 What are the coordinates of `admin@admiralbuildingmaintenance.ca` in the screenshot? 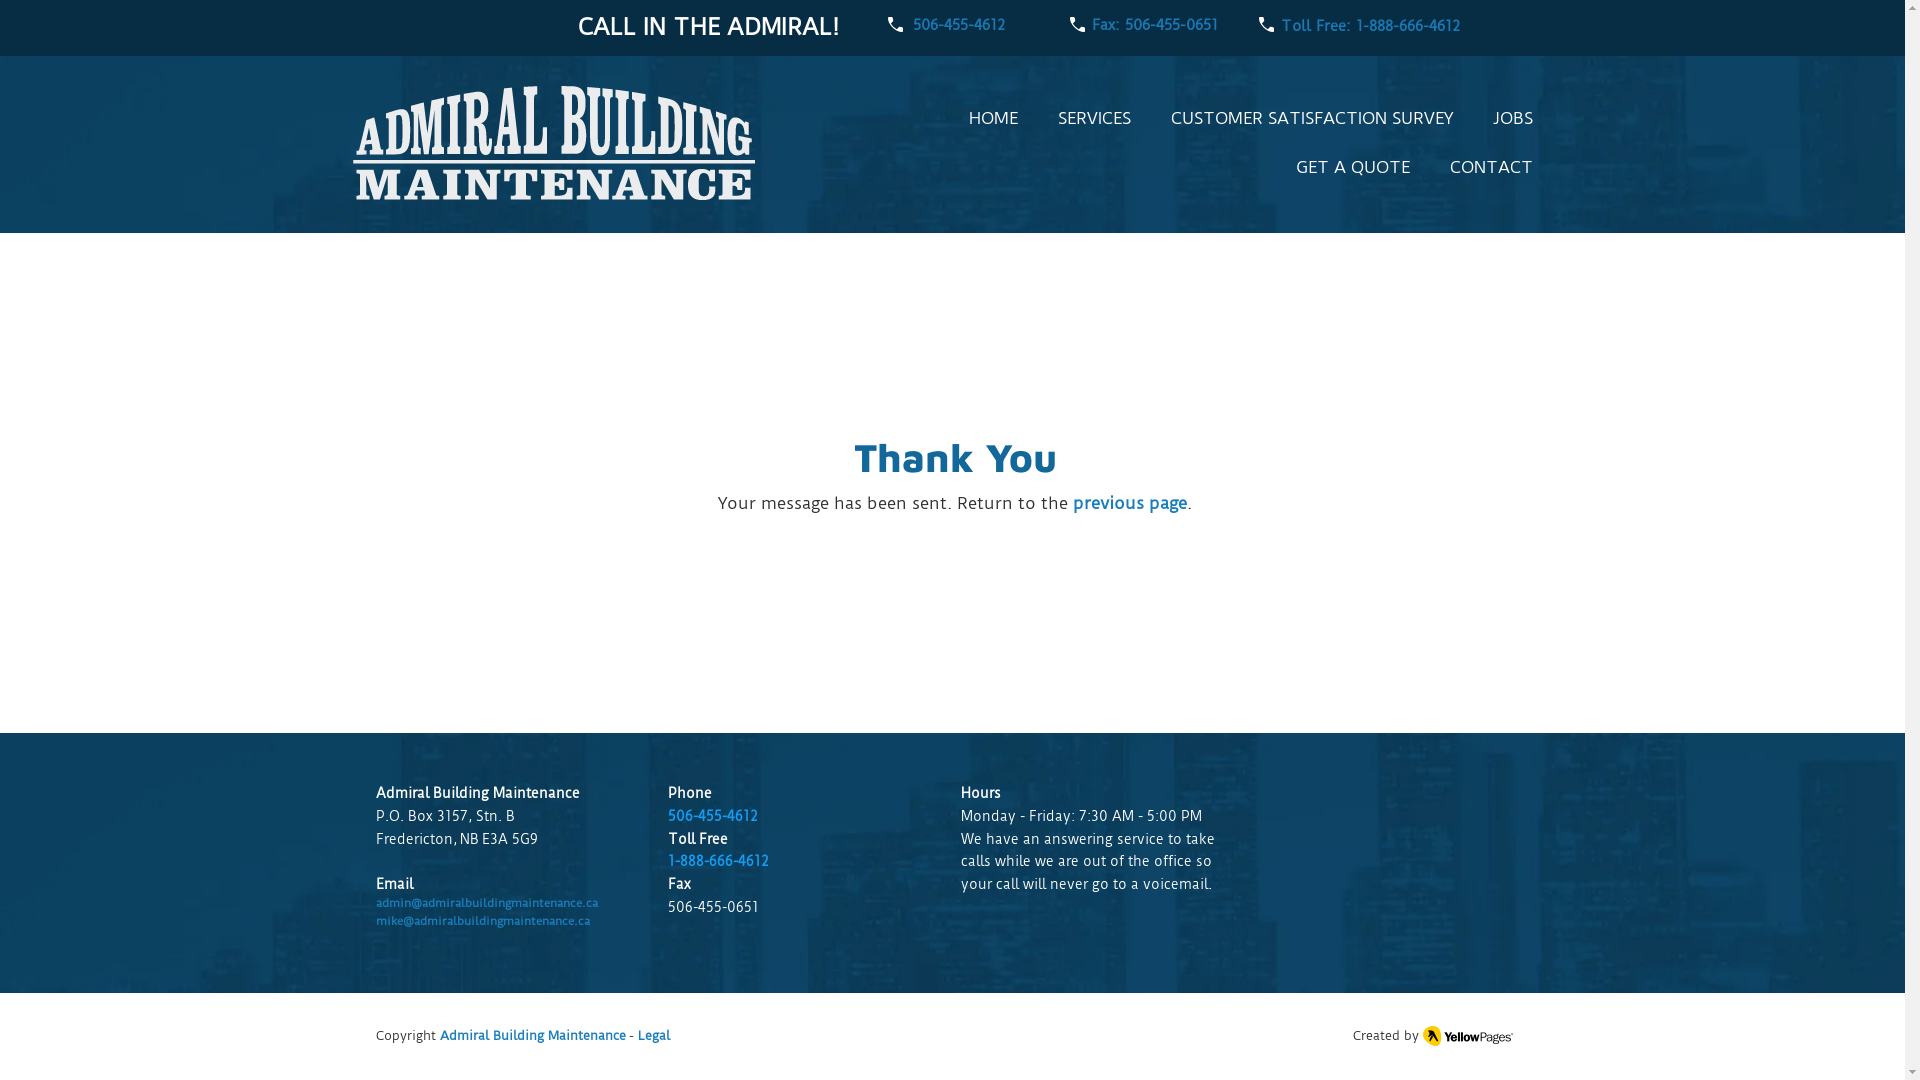 It's located at (487, 903).